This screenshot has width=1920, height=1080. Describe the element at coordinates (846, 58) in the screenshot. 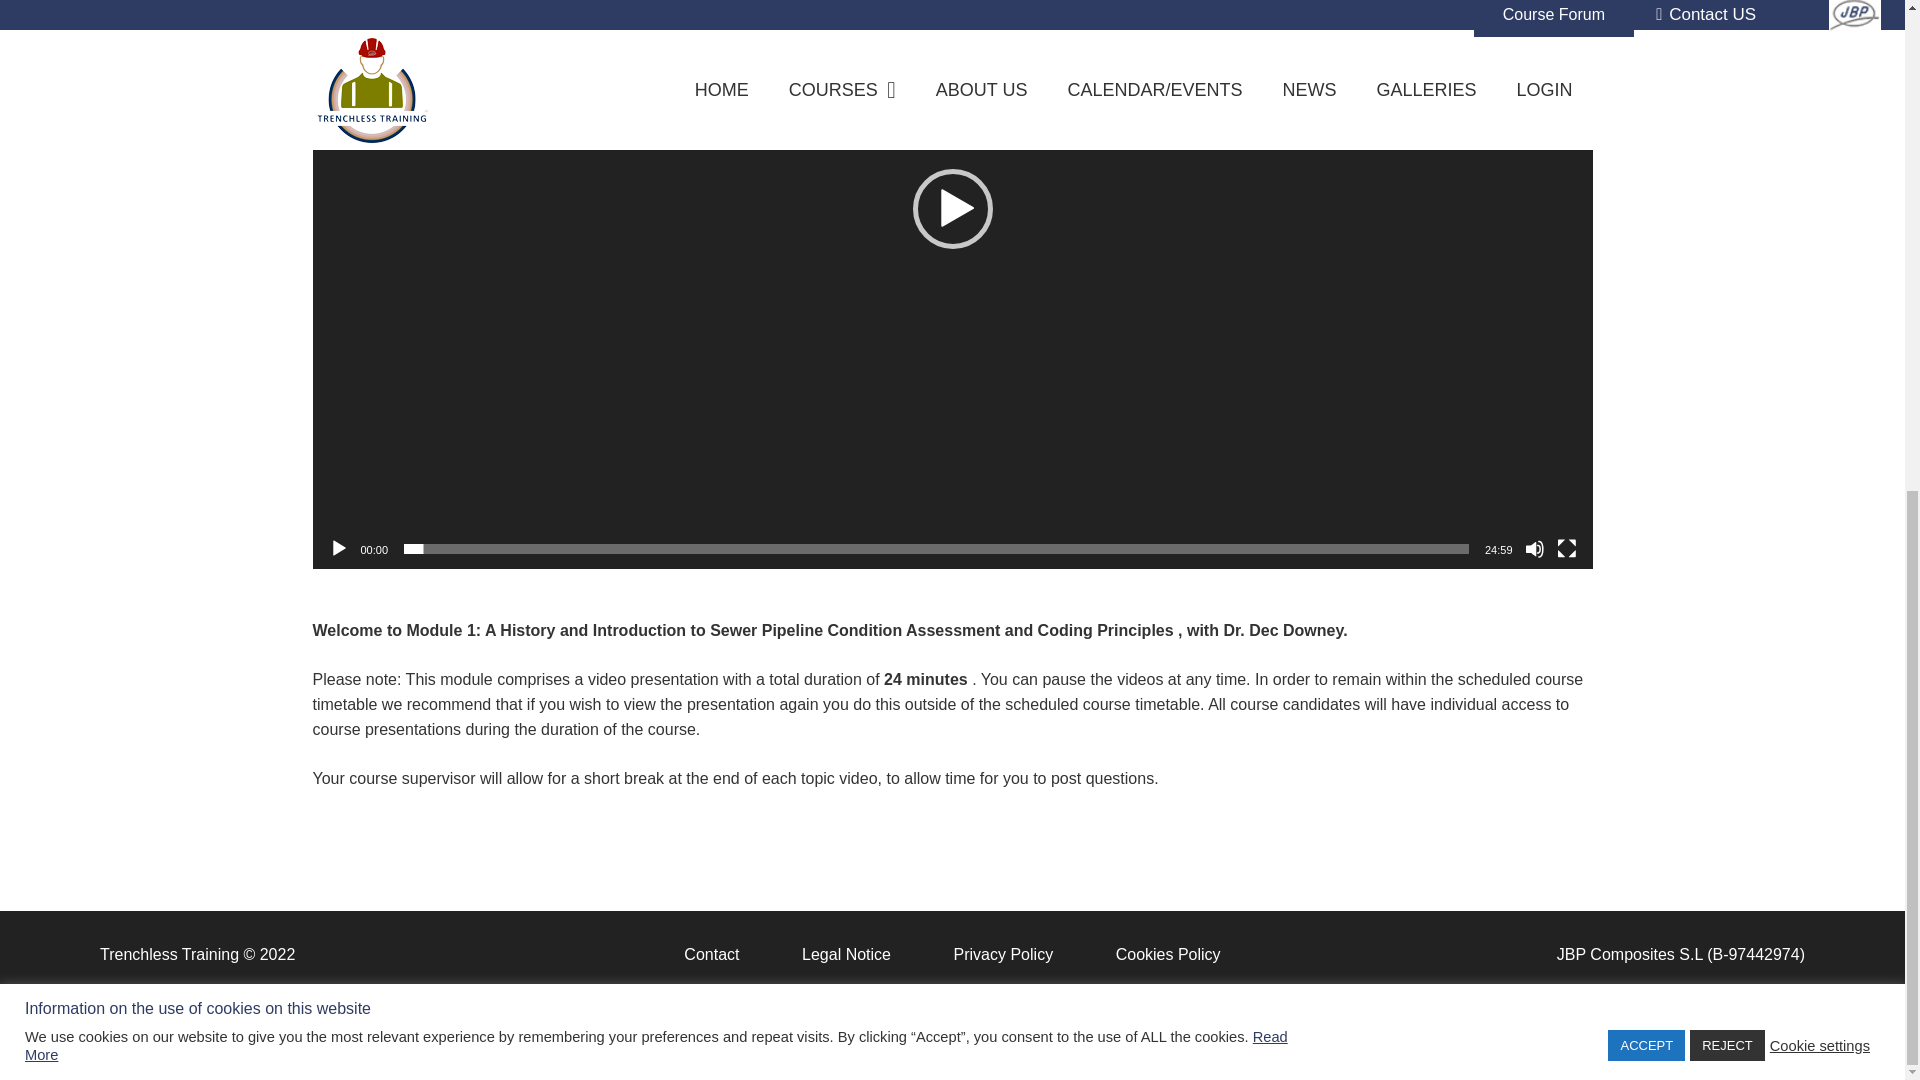

I see `Legal Notice` at that location.